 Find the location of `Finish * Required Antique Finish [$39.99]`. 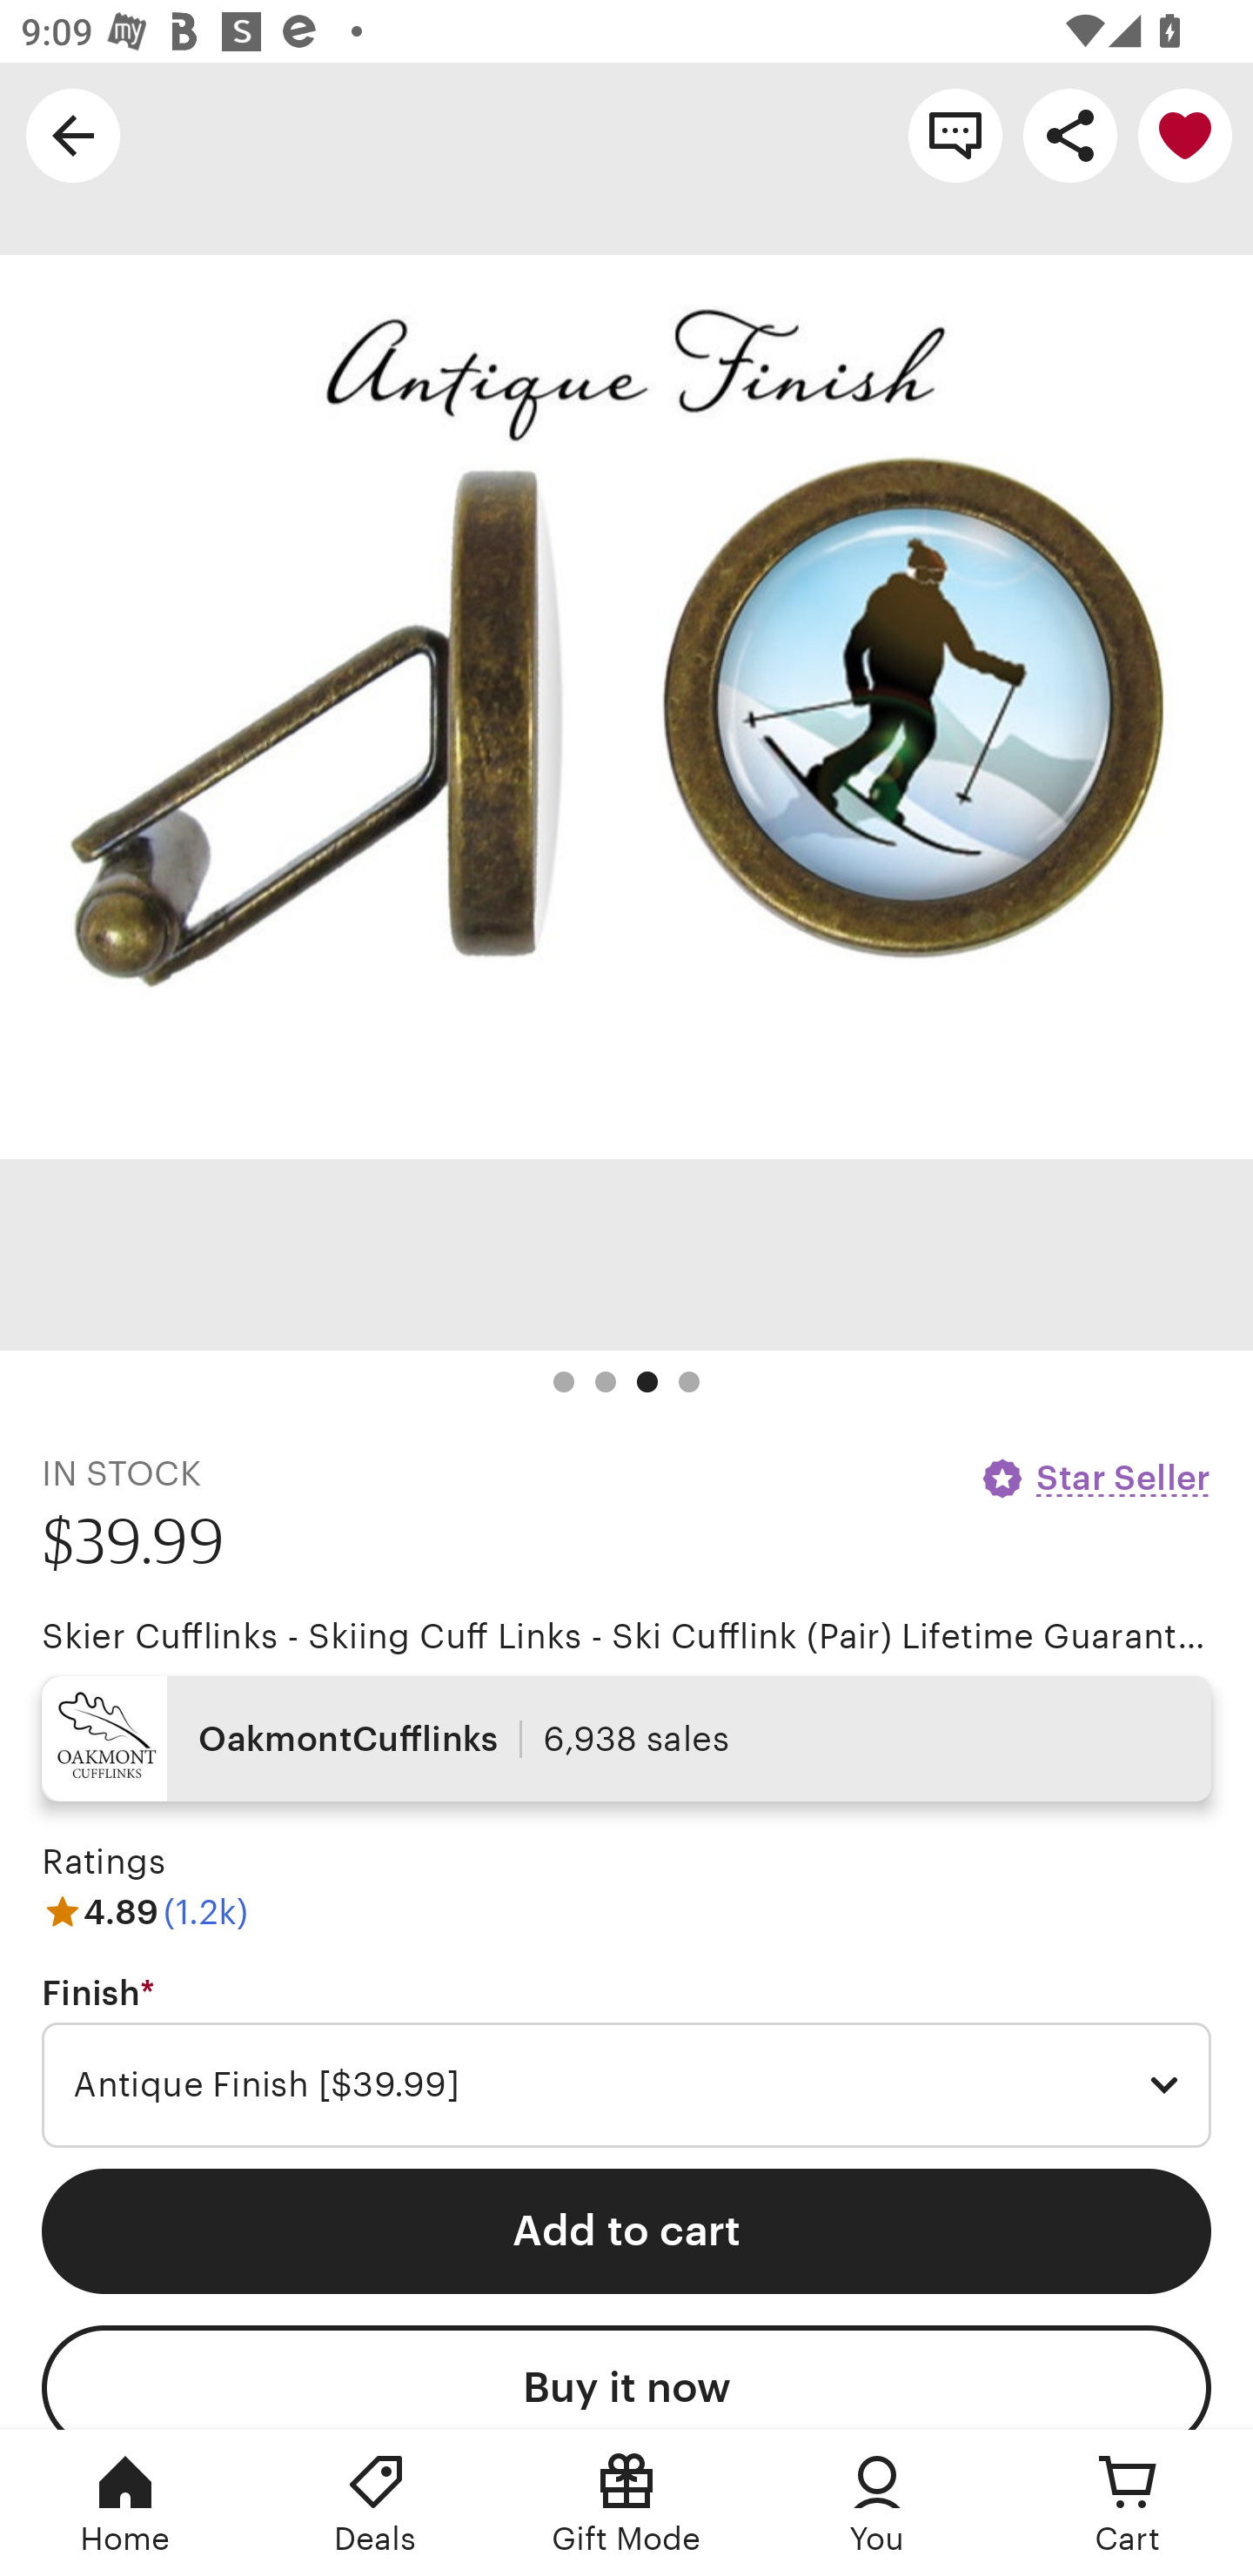

Finish * Required Antique Finish [$39.99] is located at coordinates (626, 2062).